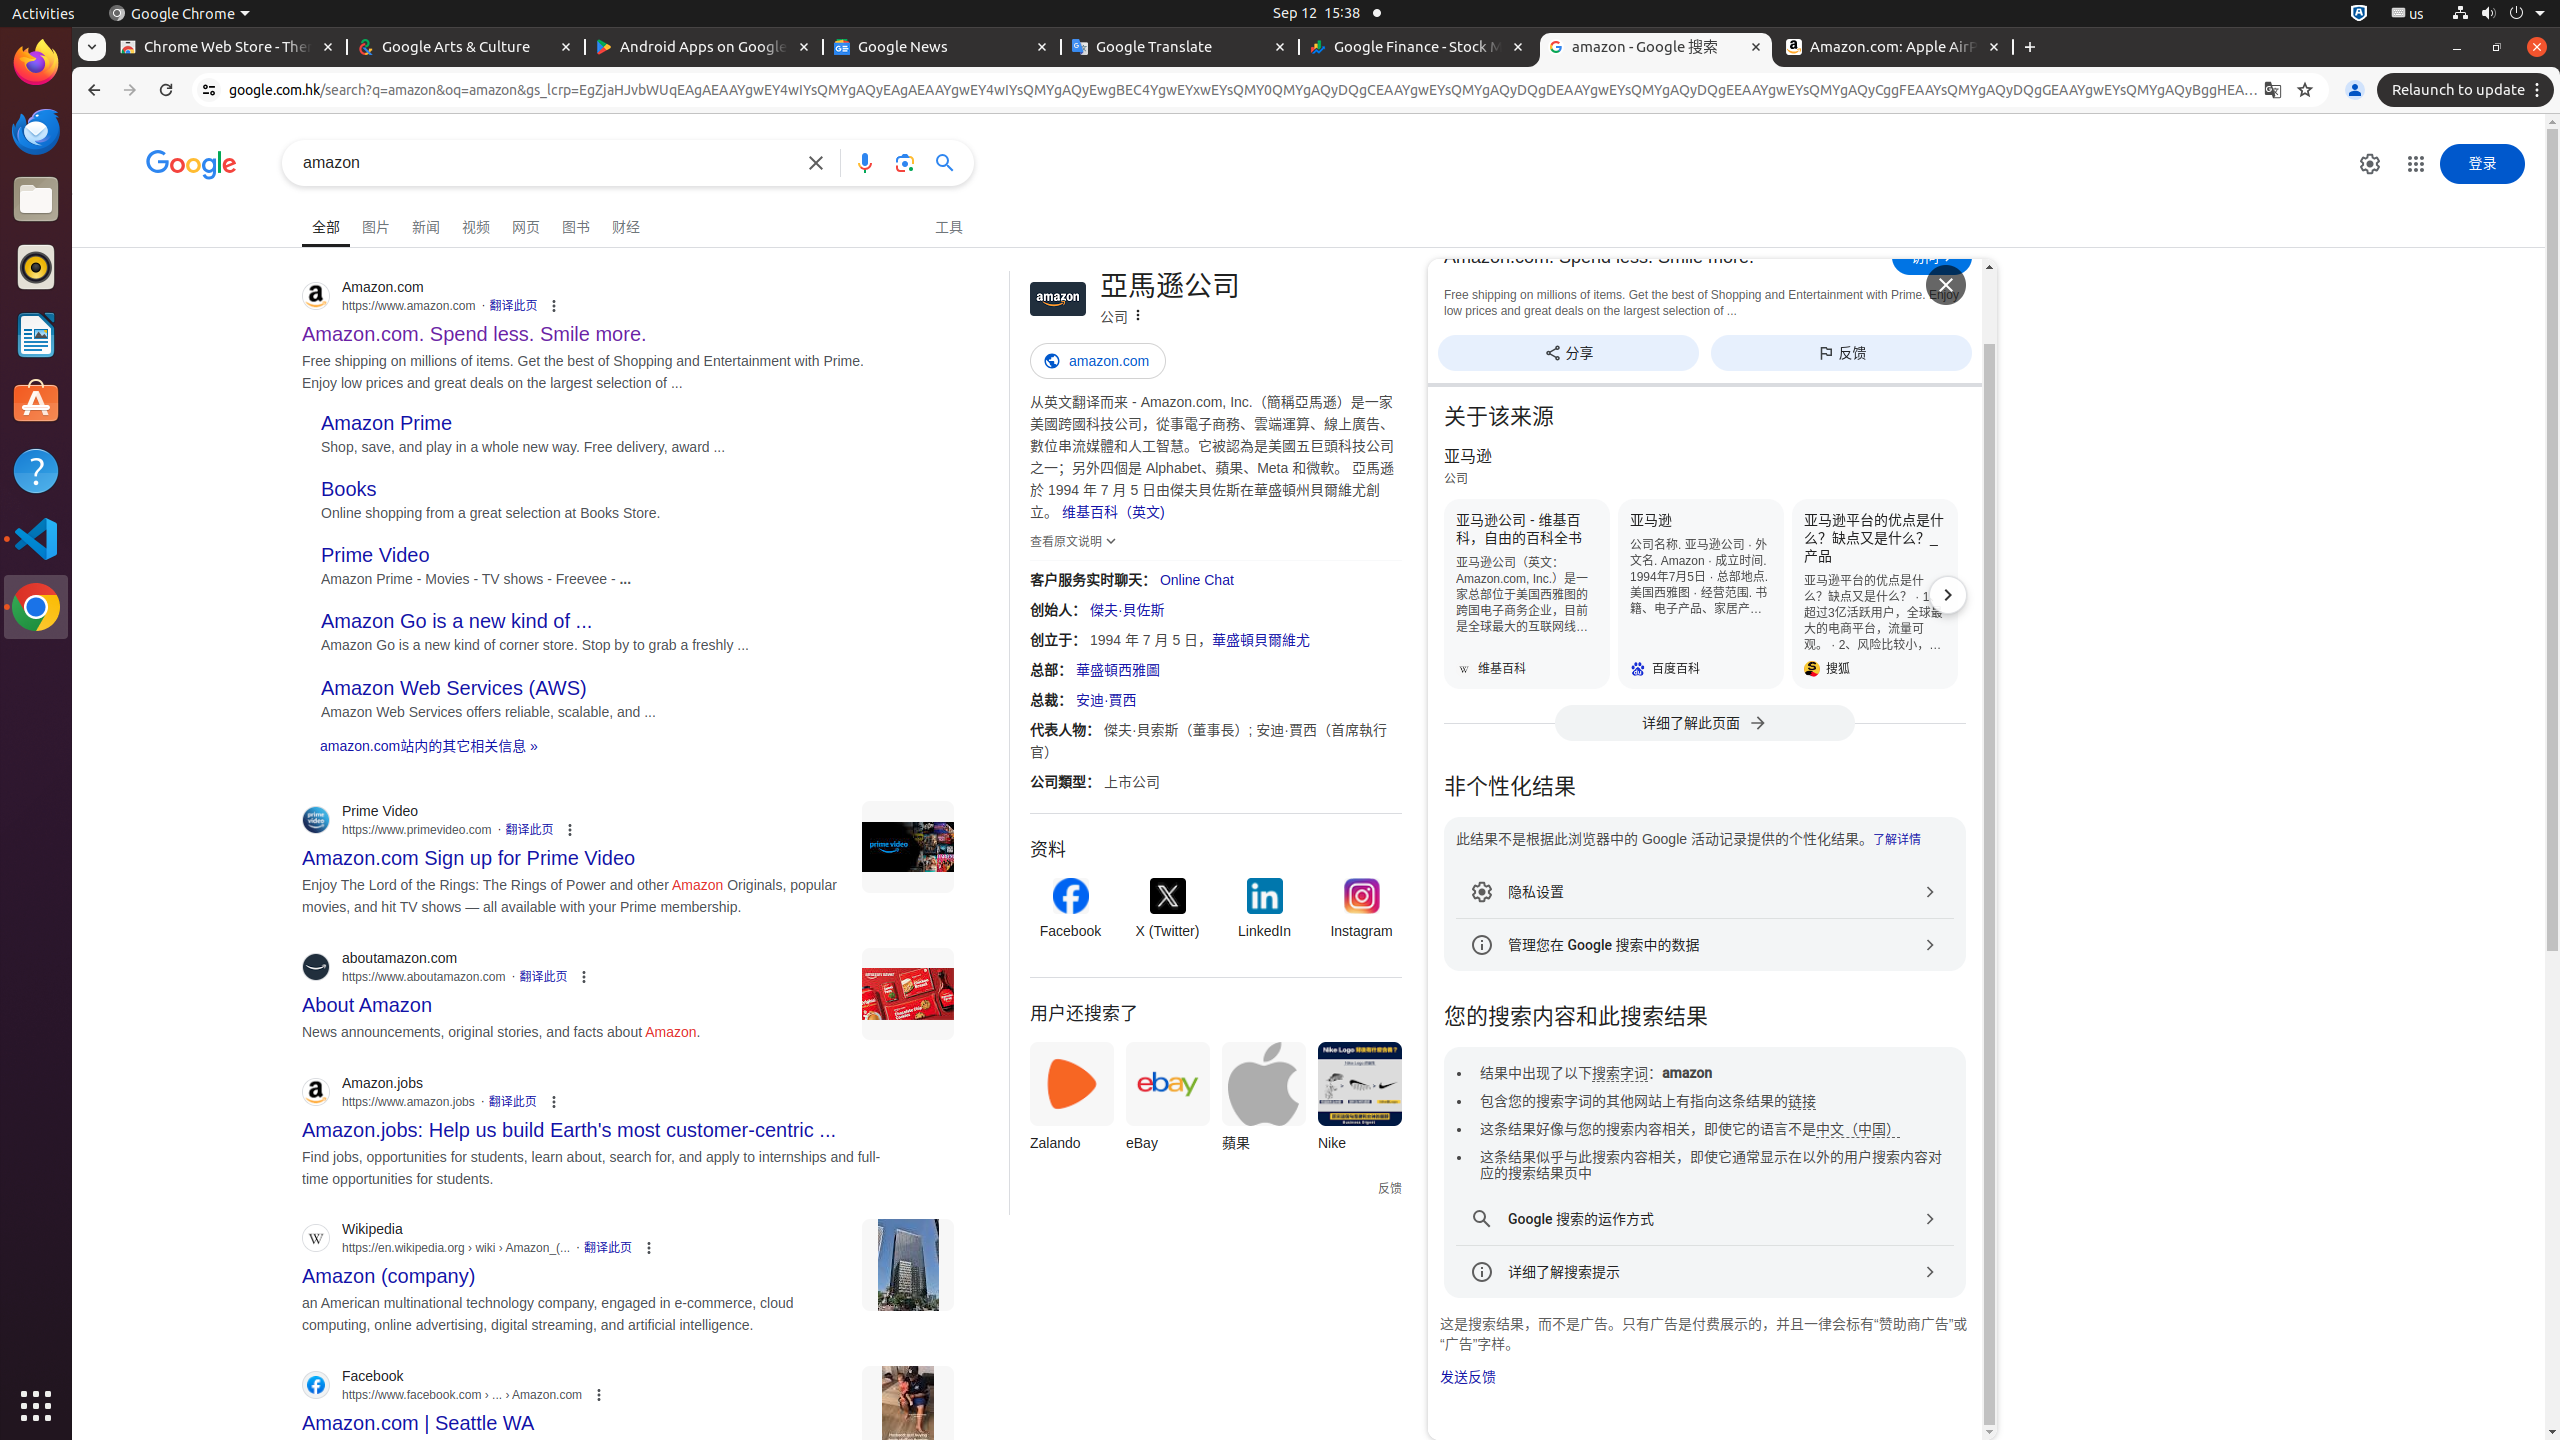 This screenshot has width=2560, height=1440. Describe the element at coordinates (469, 852) in the screenshot. I see ` Amazon.com Sign up for Prime Video Prime Video https://www.primevideo.com` at that location.